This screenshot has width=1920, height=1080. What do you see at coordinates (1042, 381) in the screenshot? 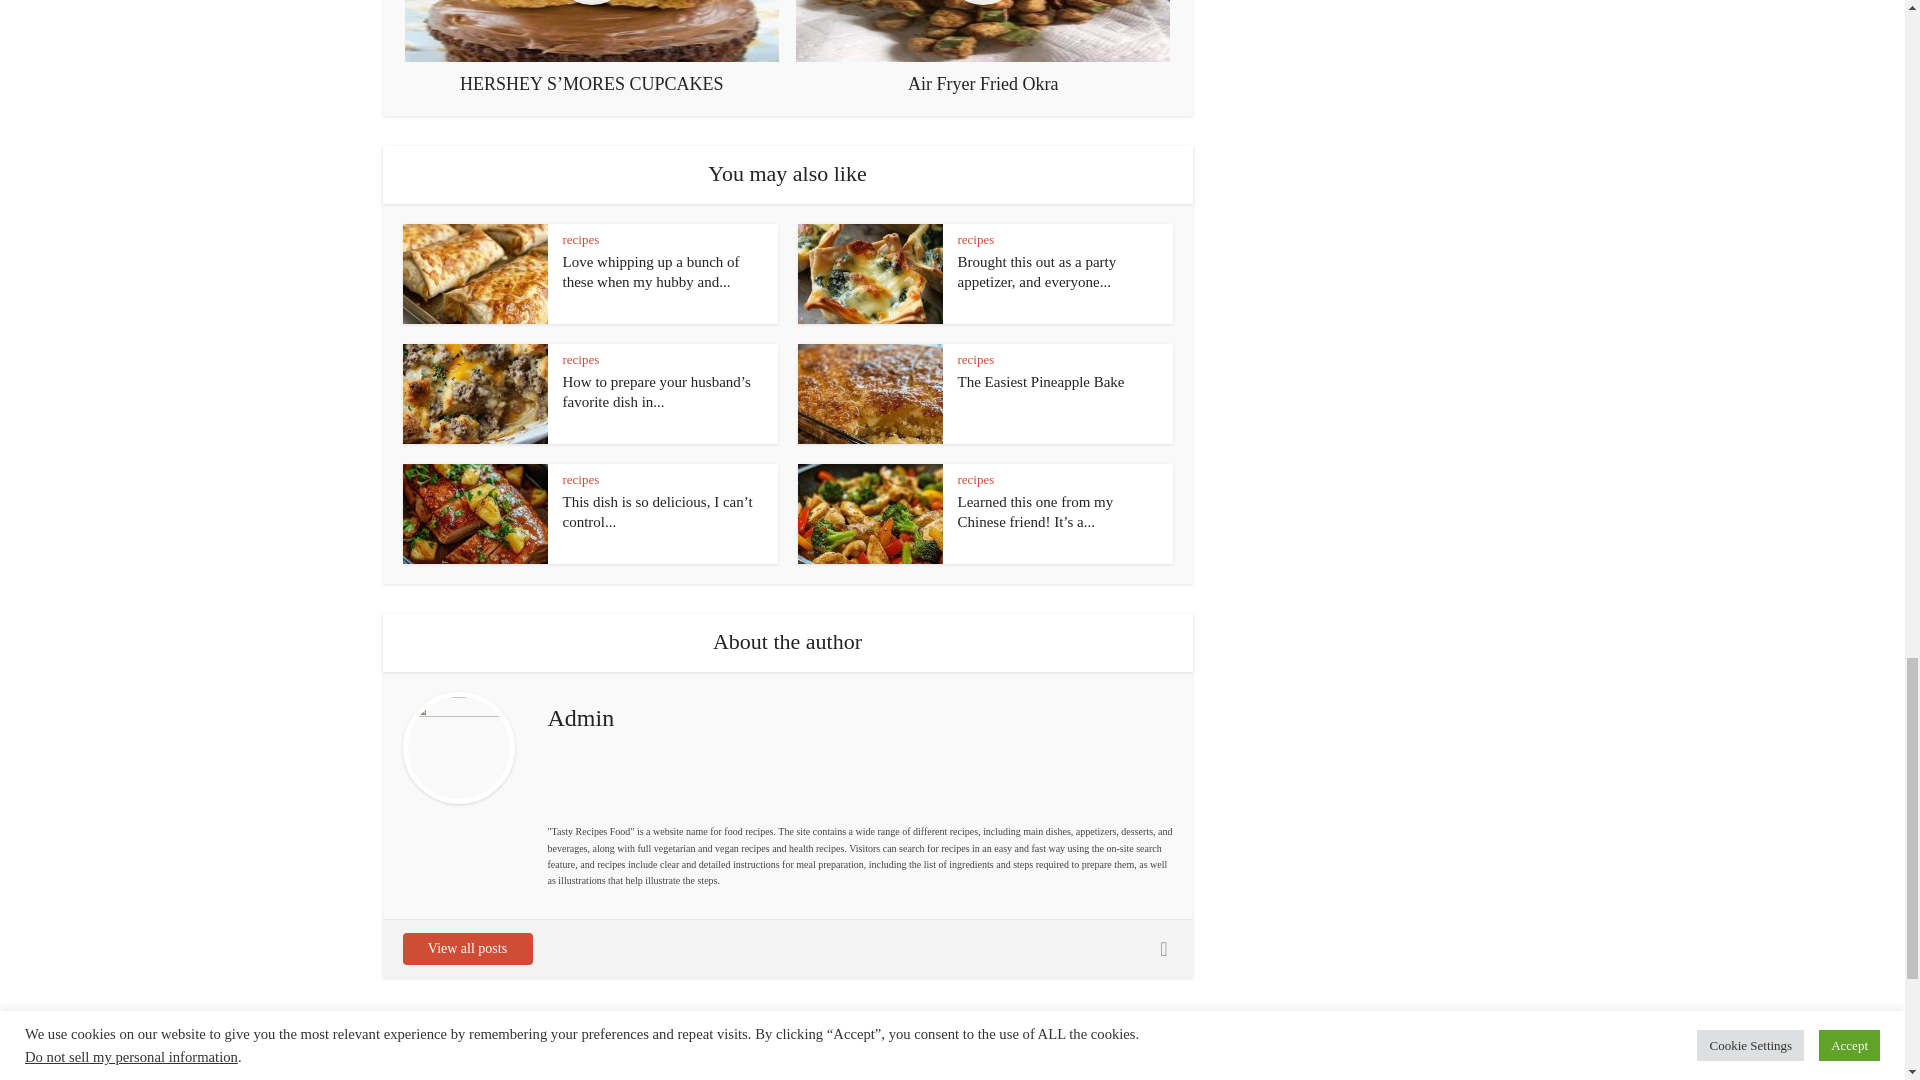
I see `The Easiest Pineapple Bake` at bounding box center [1042, 381].